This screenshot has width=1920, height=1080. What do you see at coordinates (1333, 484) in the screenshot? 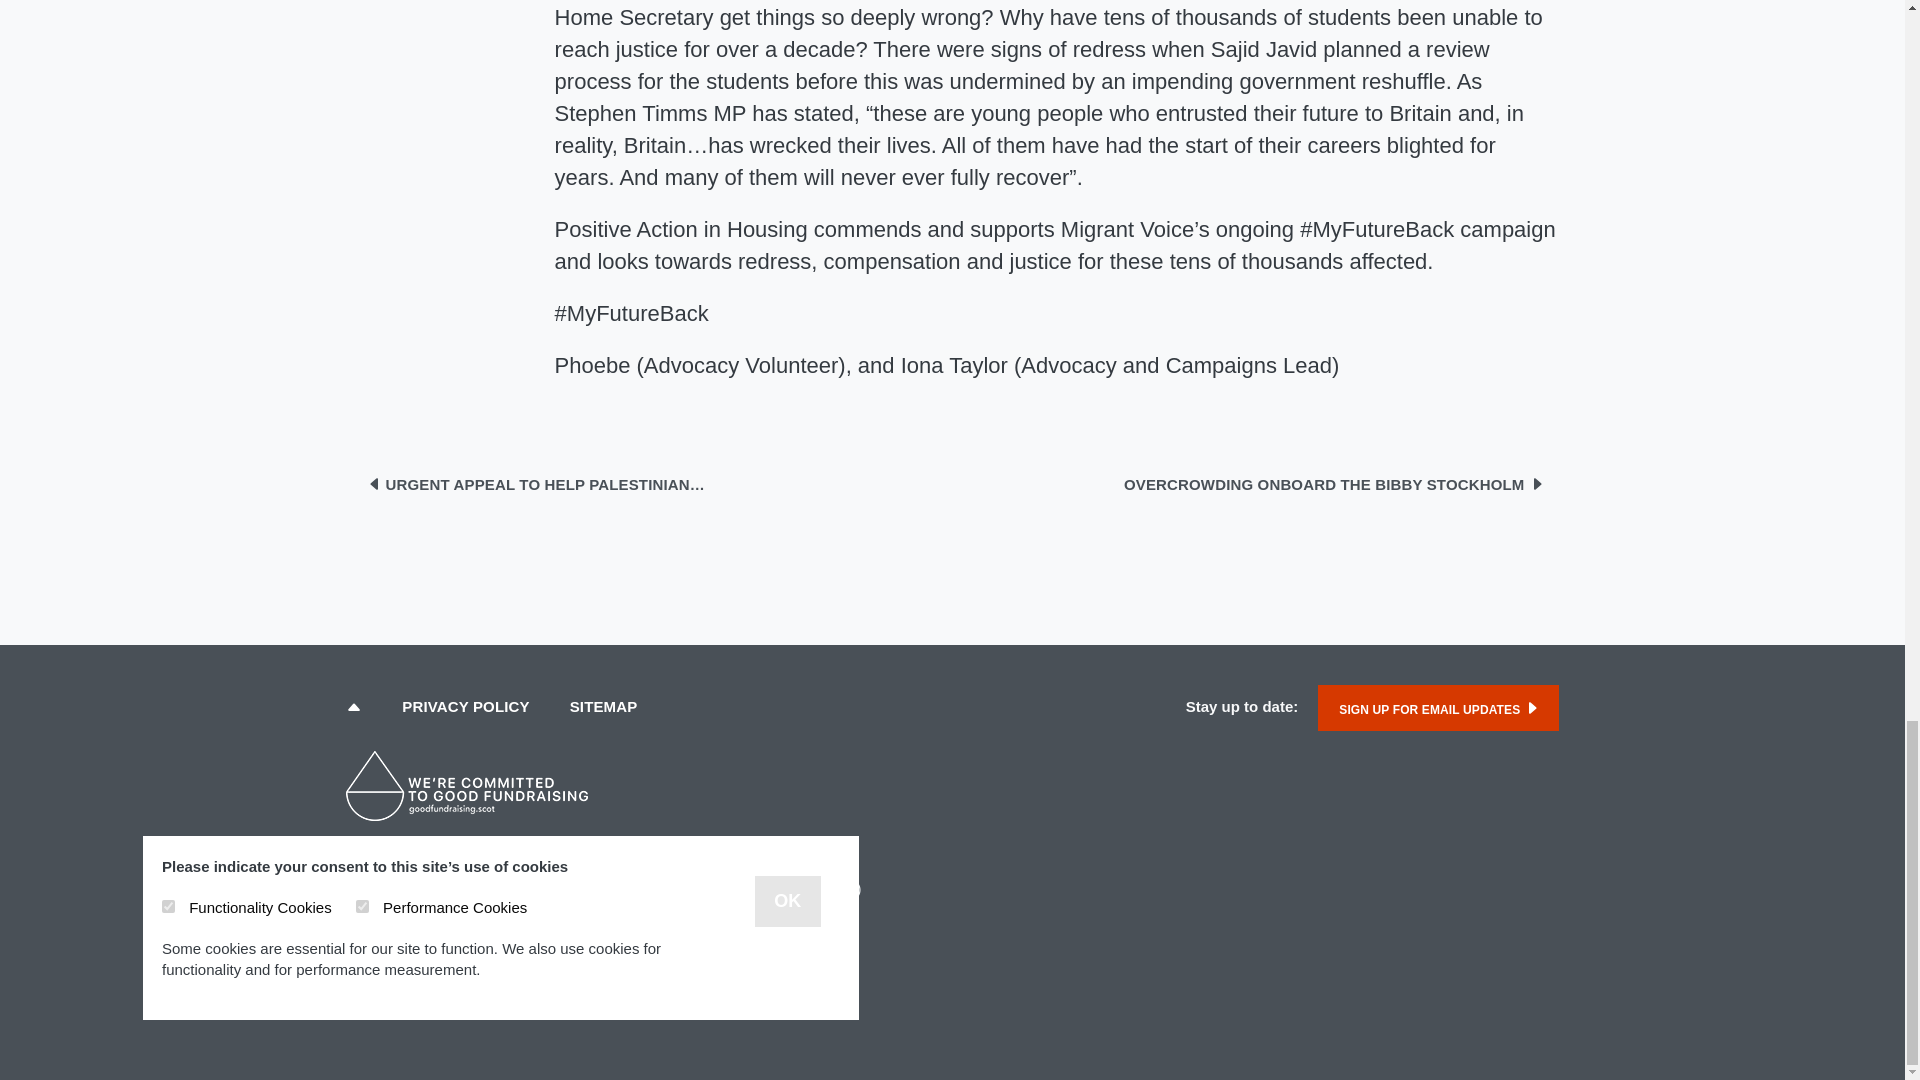
I see `Overcrowding Onboard the Bibby Stockholm` at bounding box center [1333, 484].